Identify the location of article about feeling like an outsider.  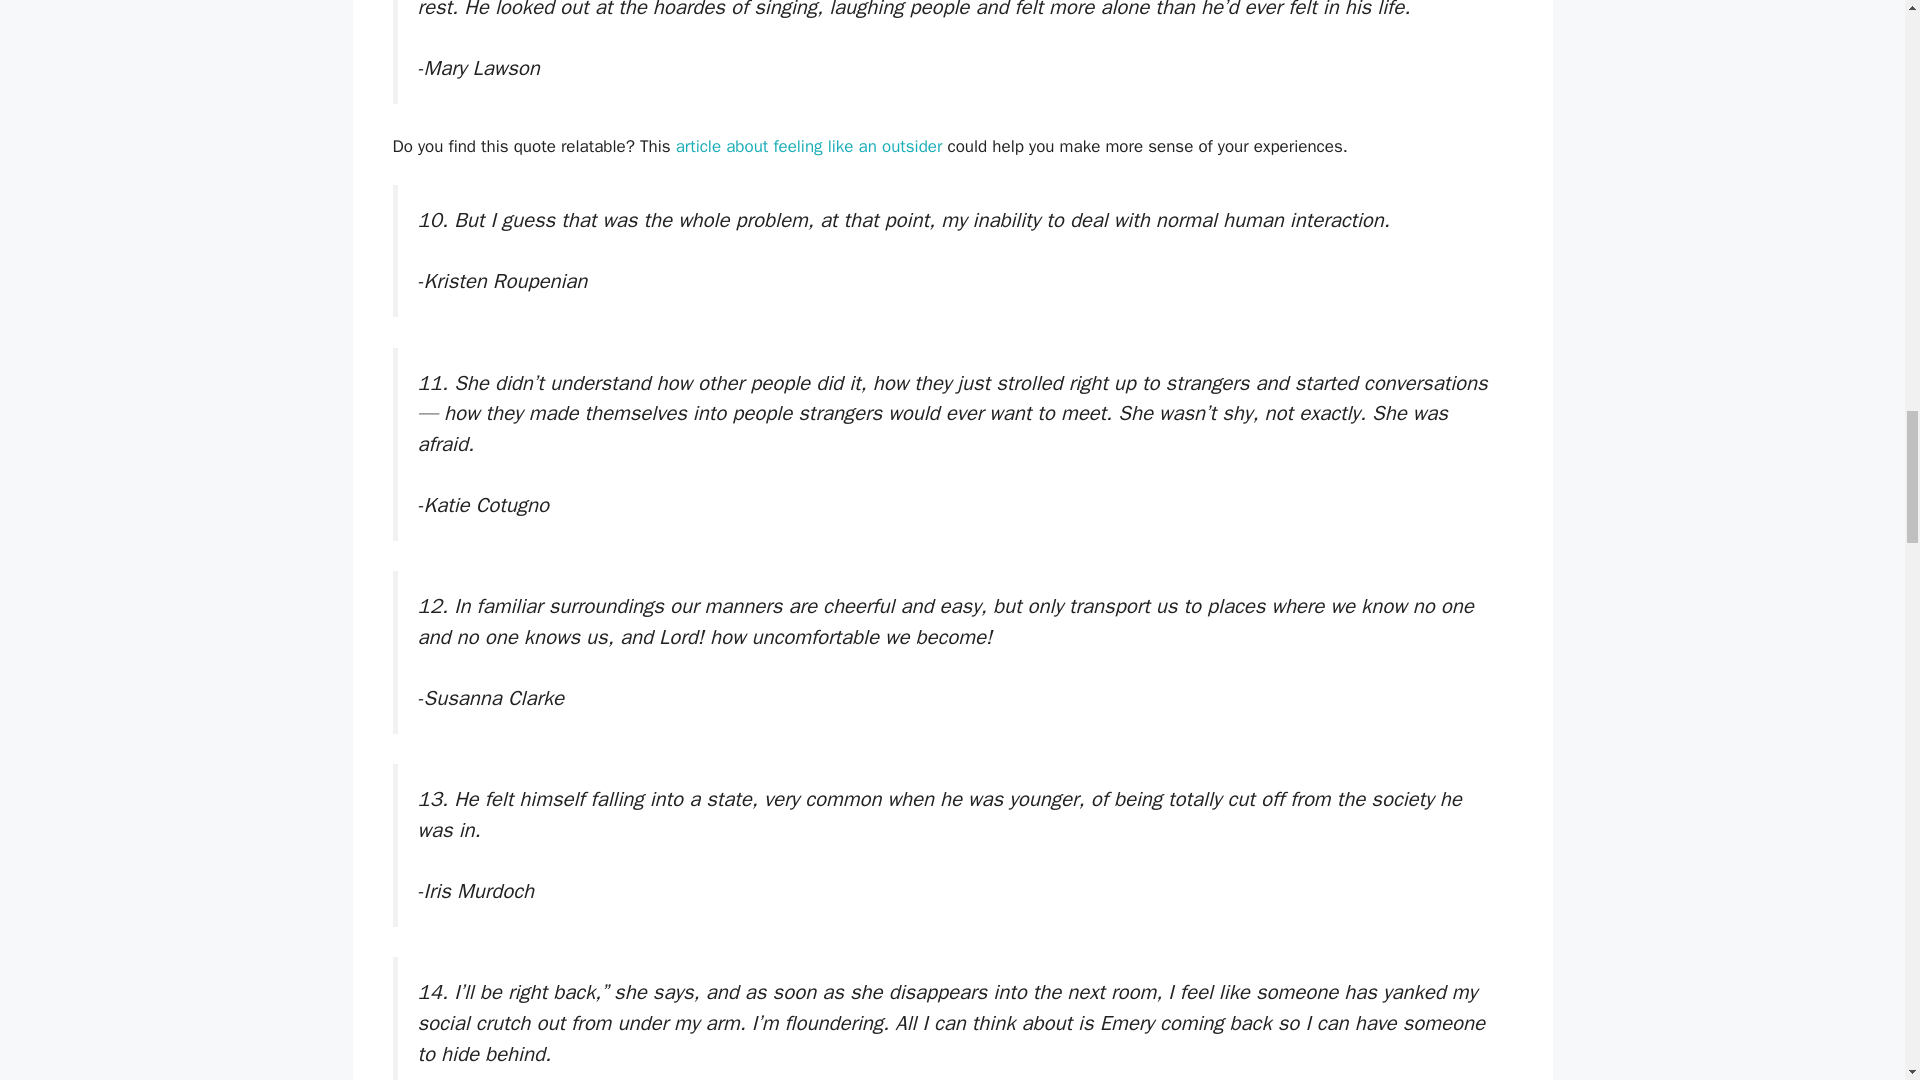
(808, 146).